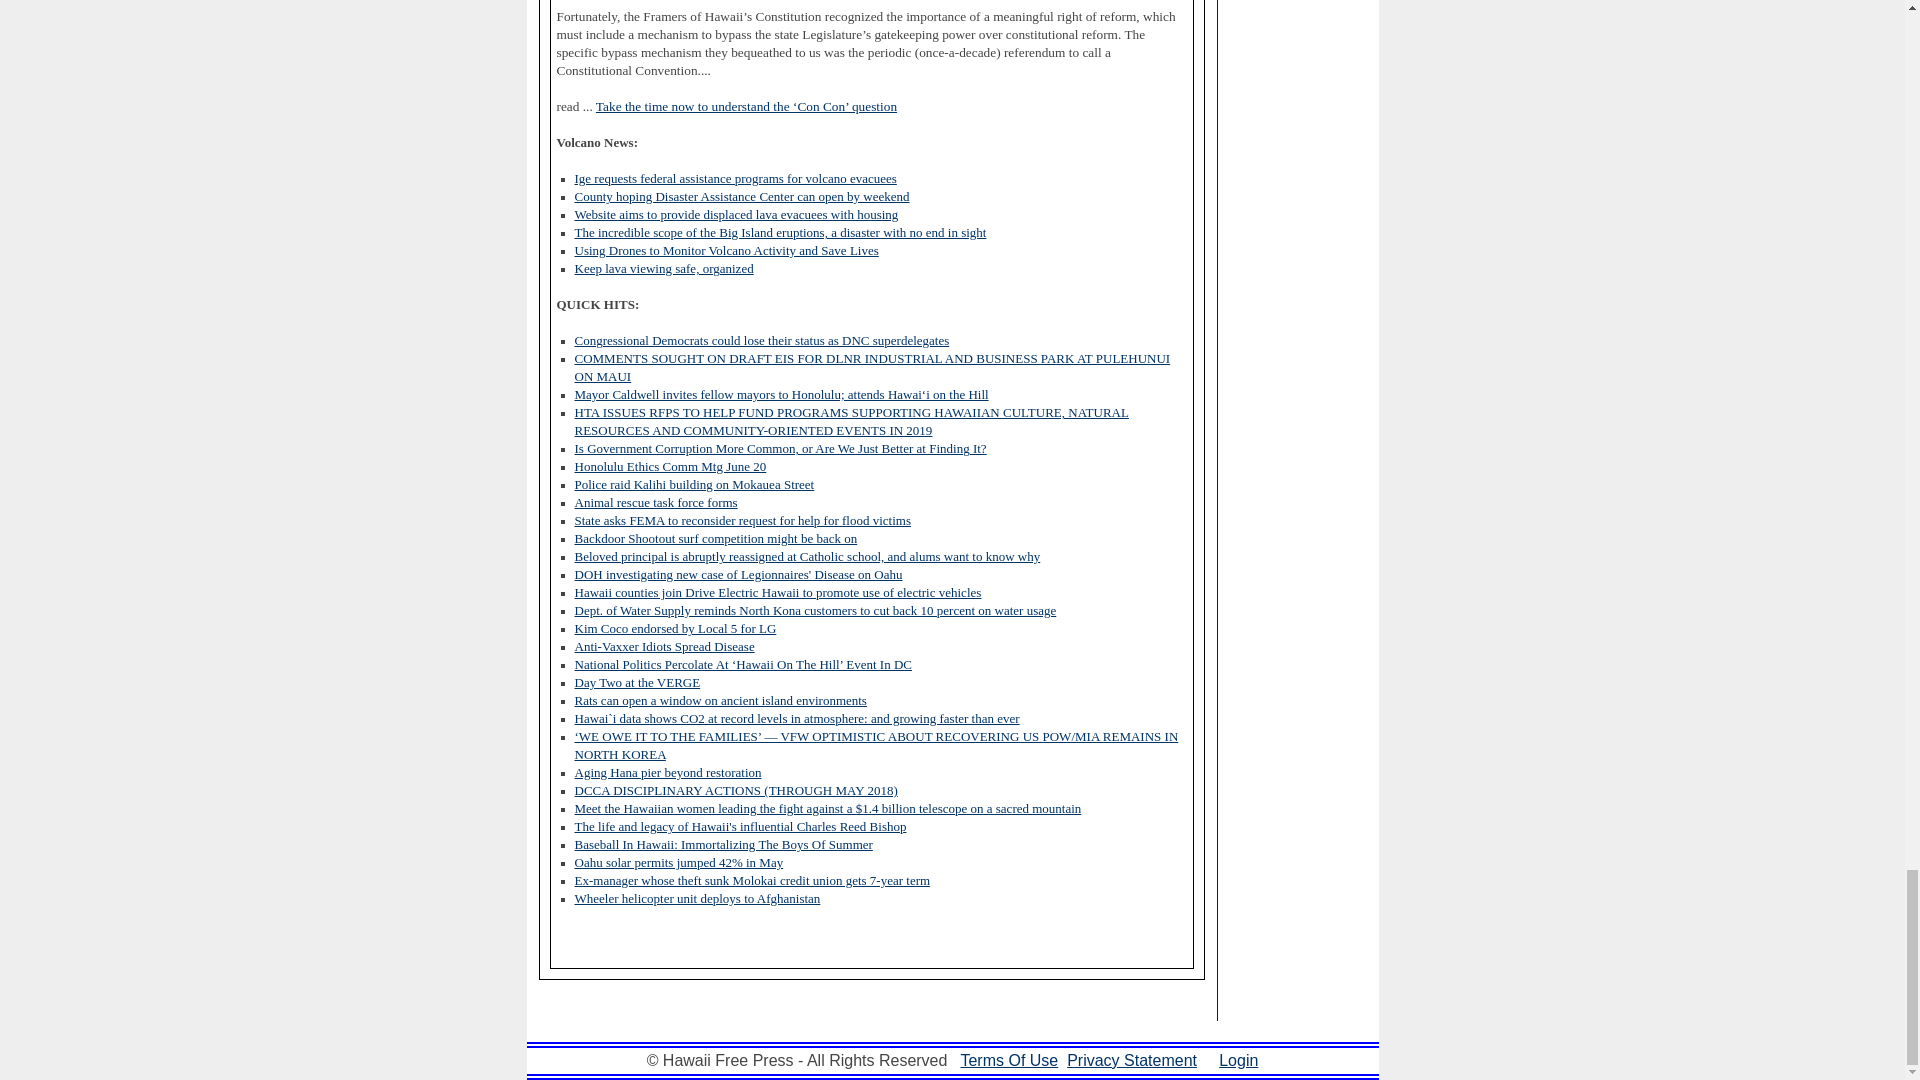 The width and height of the screenshot is (1920, 1080). What do you see at coordinates (1238, 1060) in the screenshot?
I see `Login` at bounding box center [1238, 1060].